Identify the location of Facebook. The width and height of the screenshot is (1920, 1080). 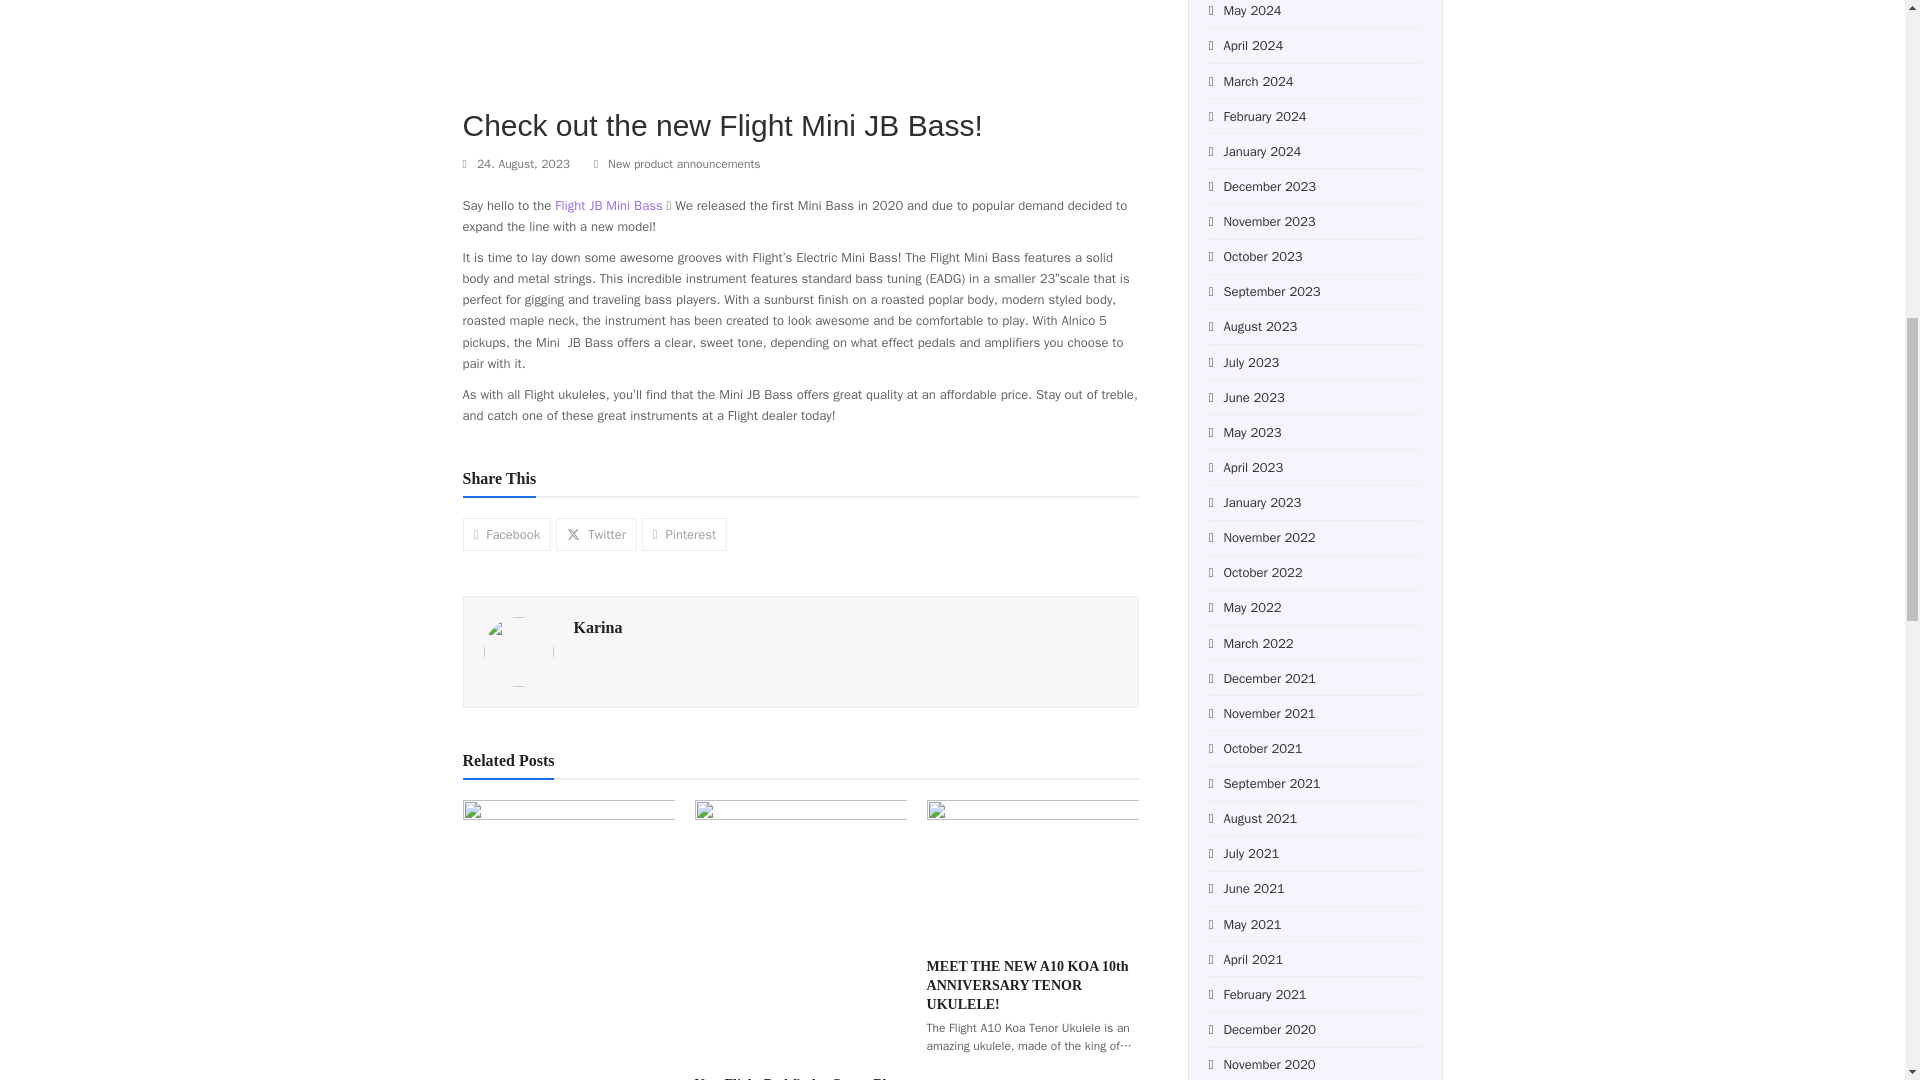
(506, 534).